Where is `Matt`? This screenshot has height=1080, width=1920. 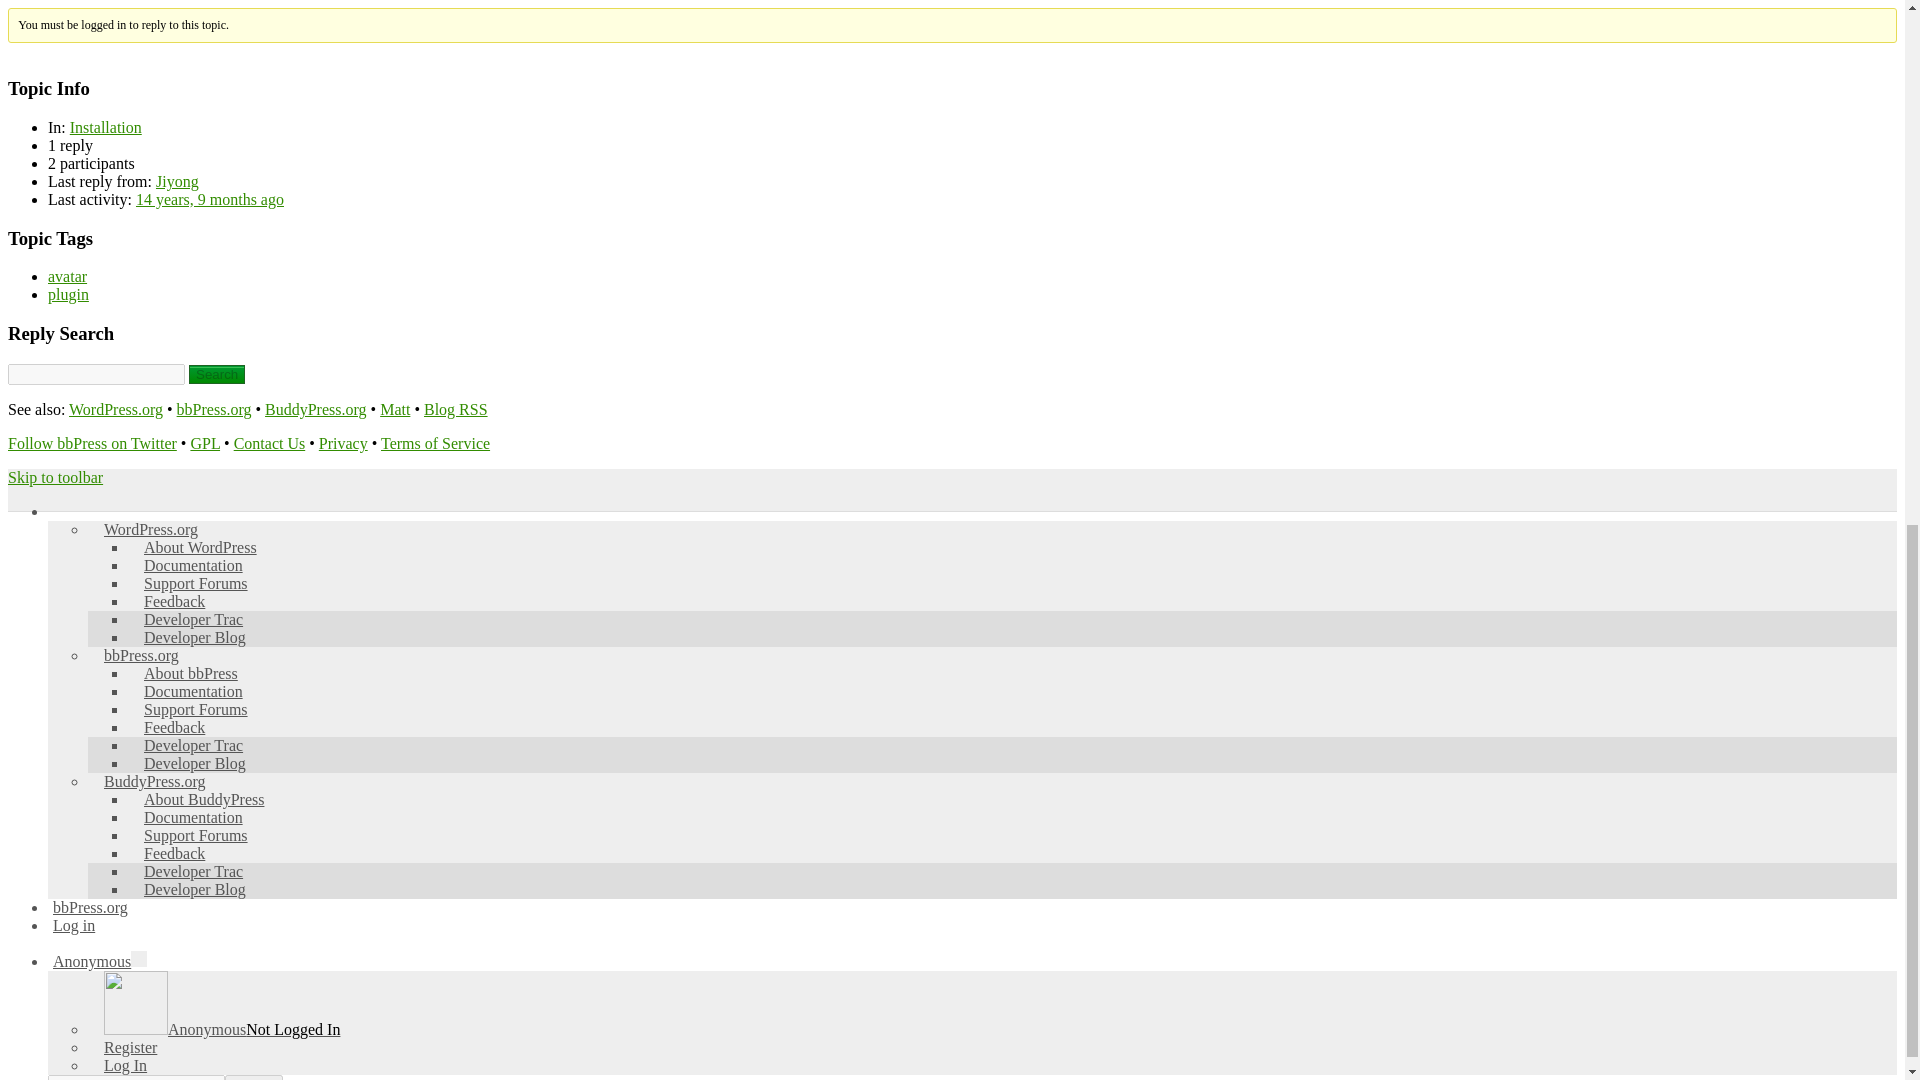
Matt is located at coordinates (395, 408).